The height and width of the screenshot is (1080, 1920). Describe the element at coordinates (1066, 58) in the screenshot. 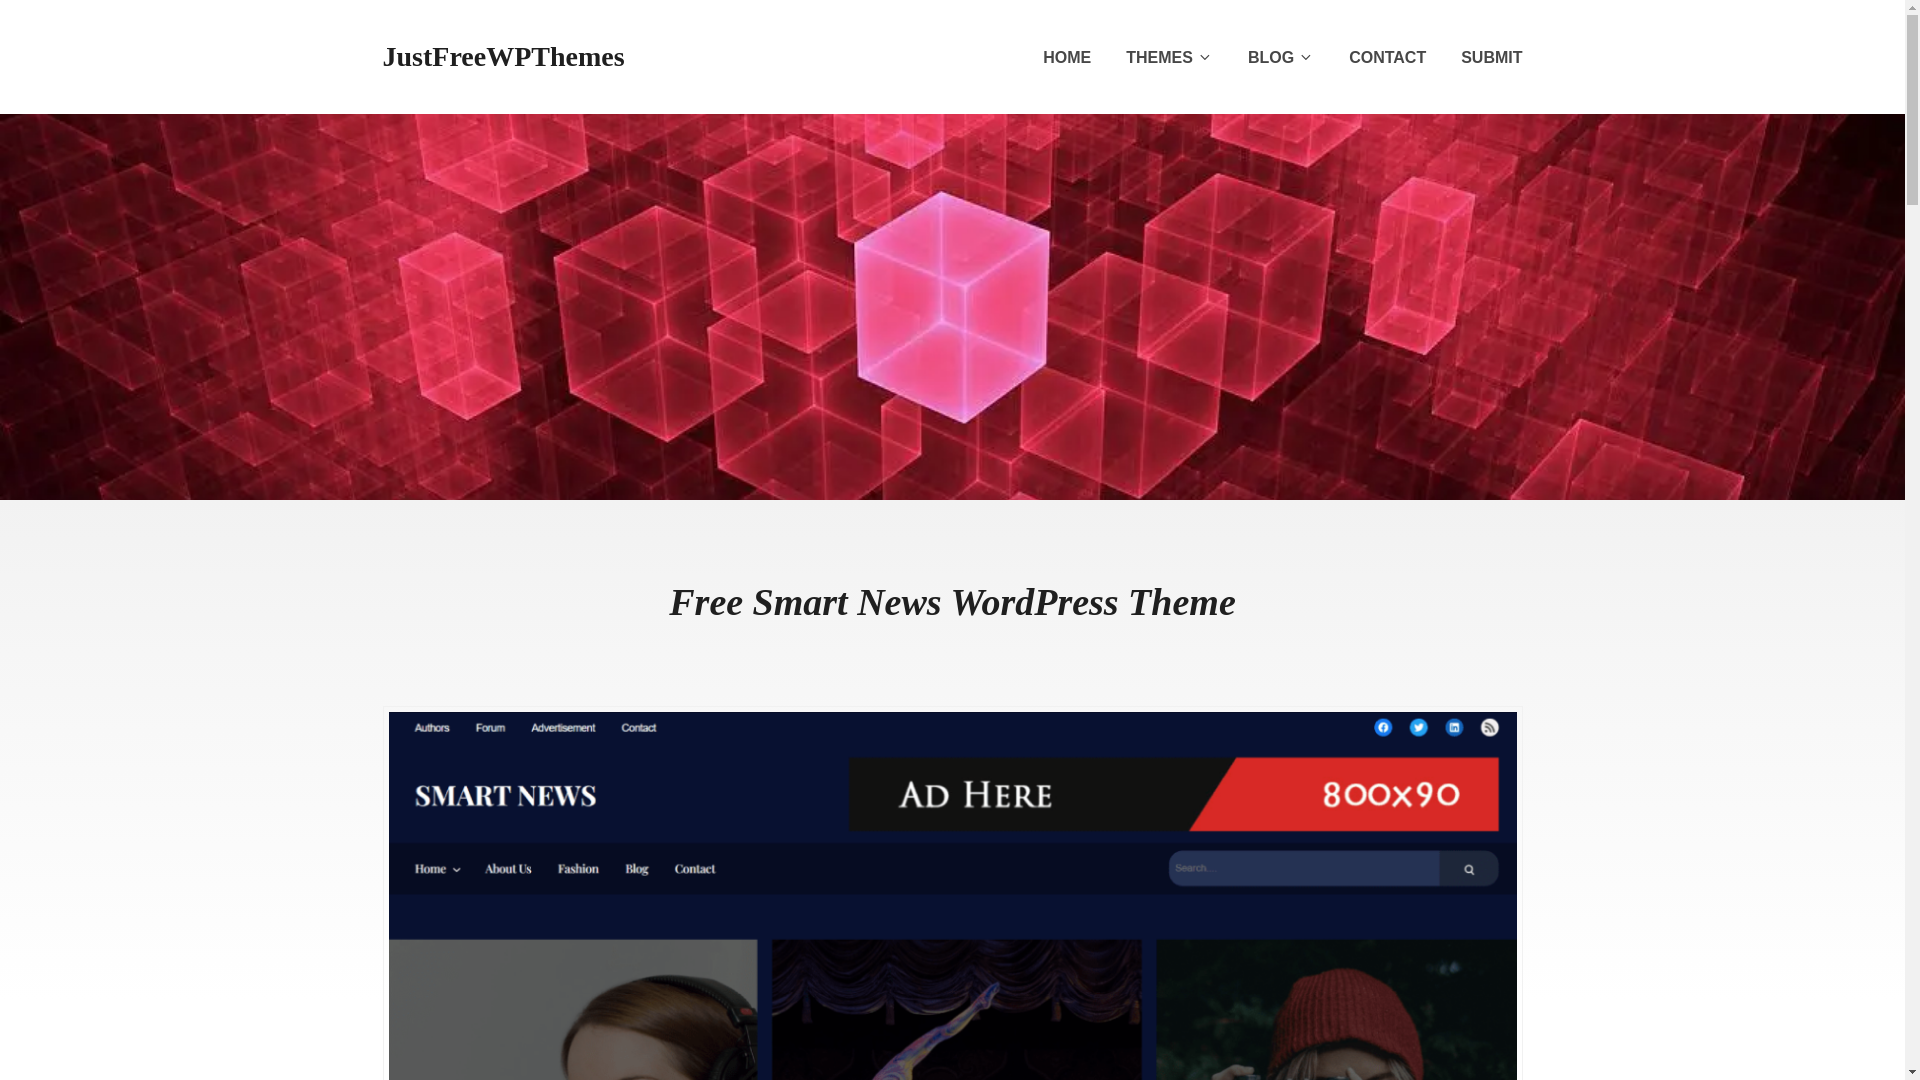

I see `HOME` at that location.